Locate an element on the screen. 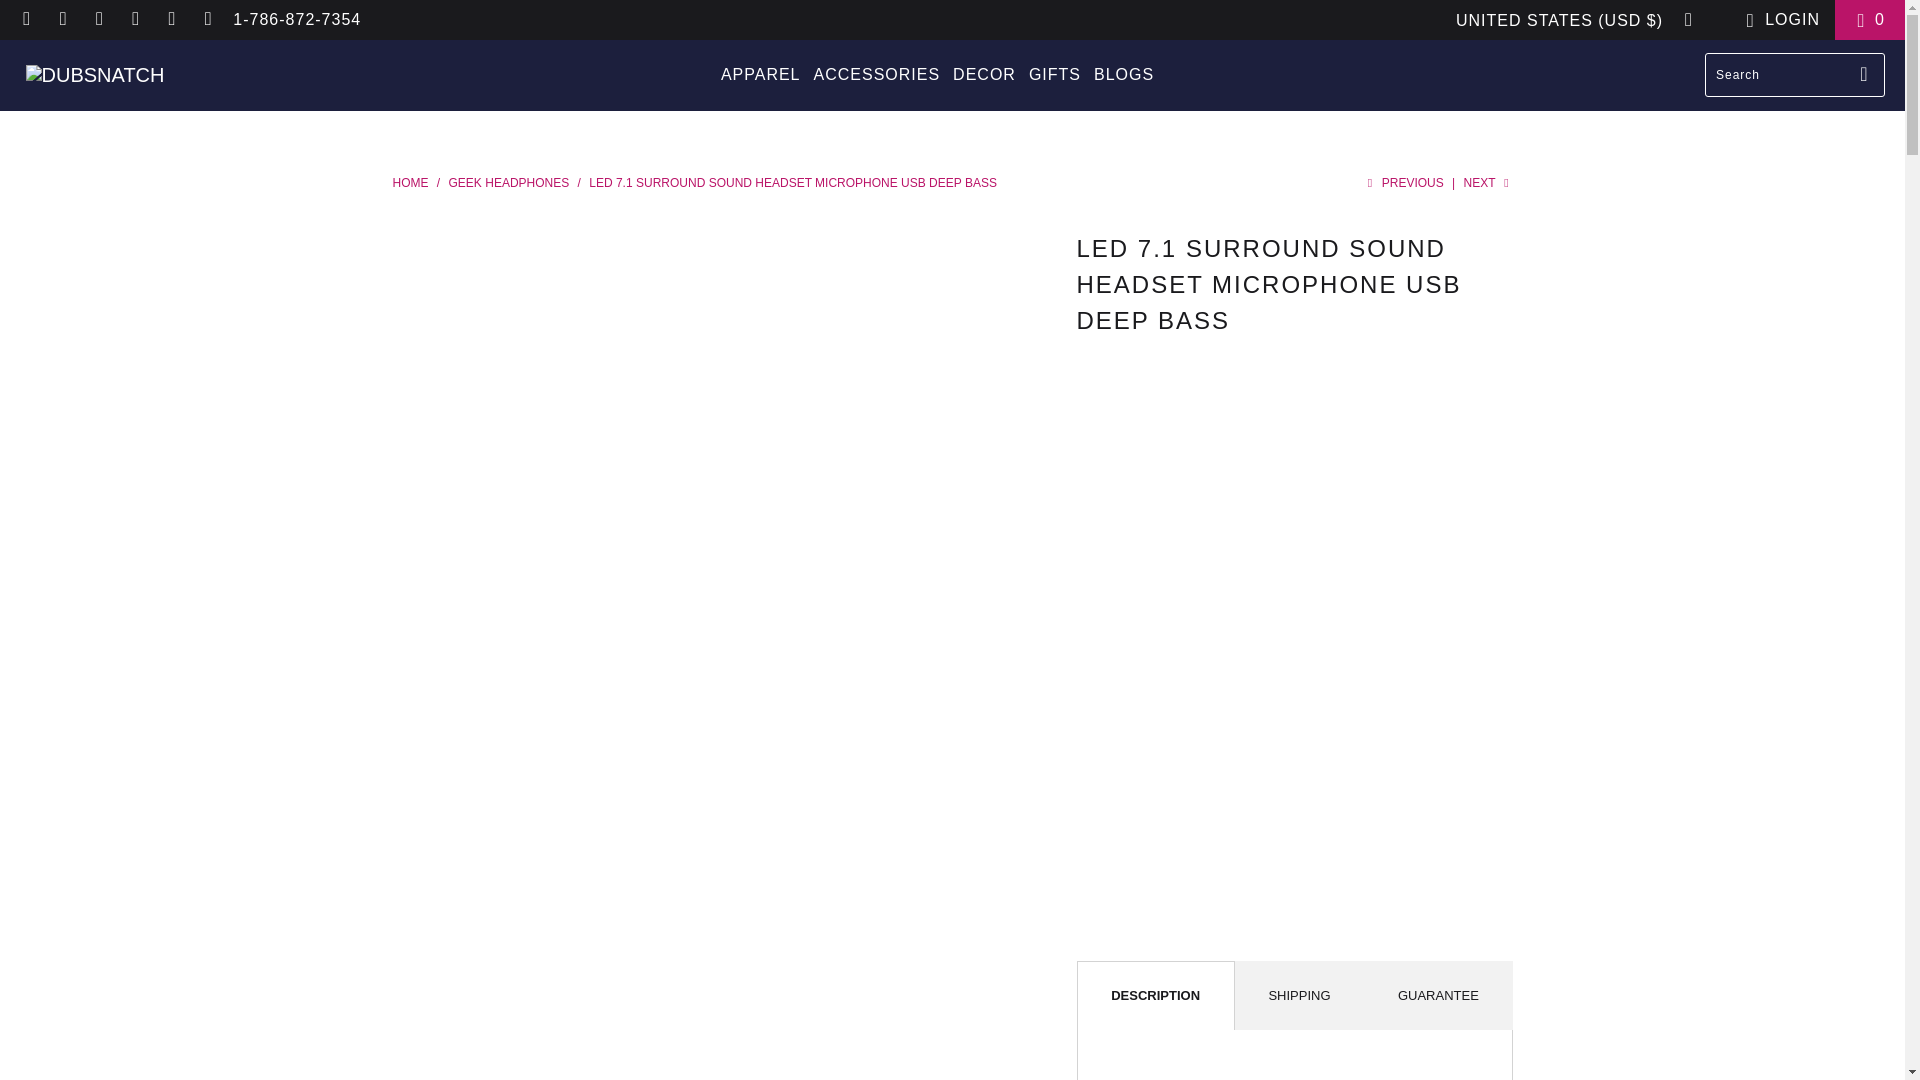 This screenshot has height=1080, width=1920. Dubsnatch on YouTube is located at coordinates (206, 19).